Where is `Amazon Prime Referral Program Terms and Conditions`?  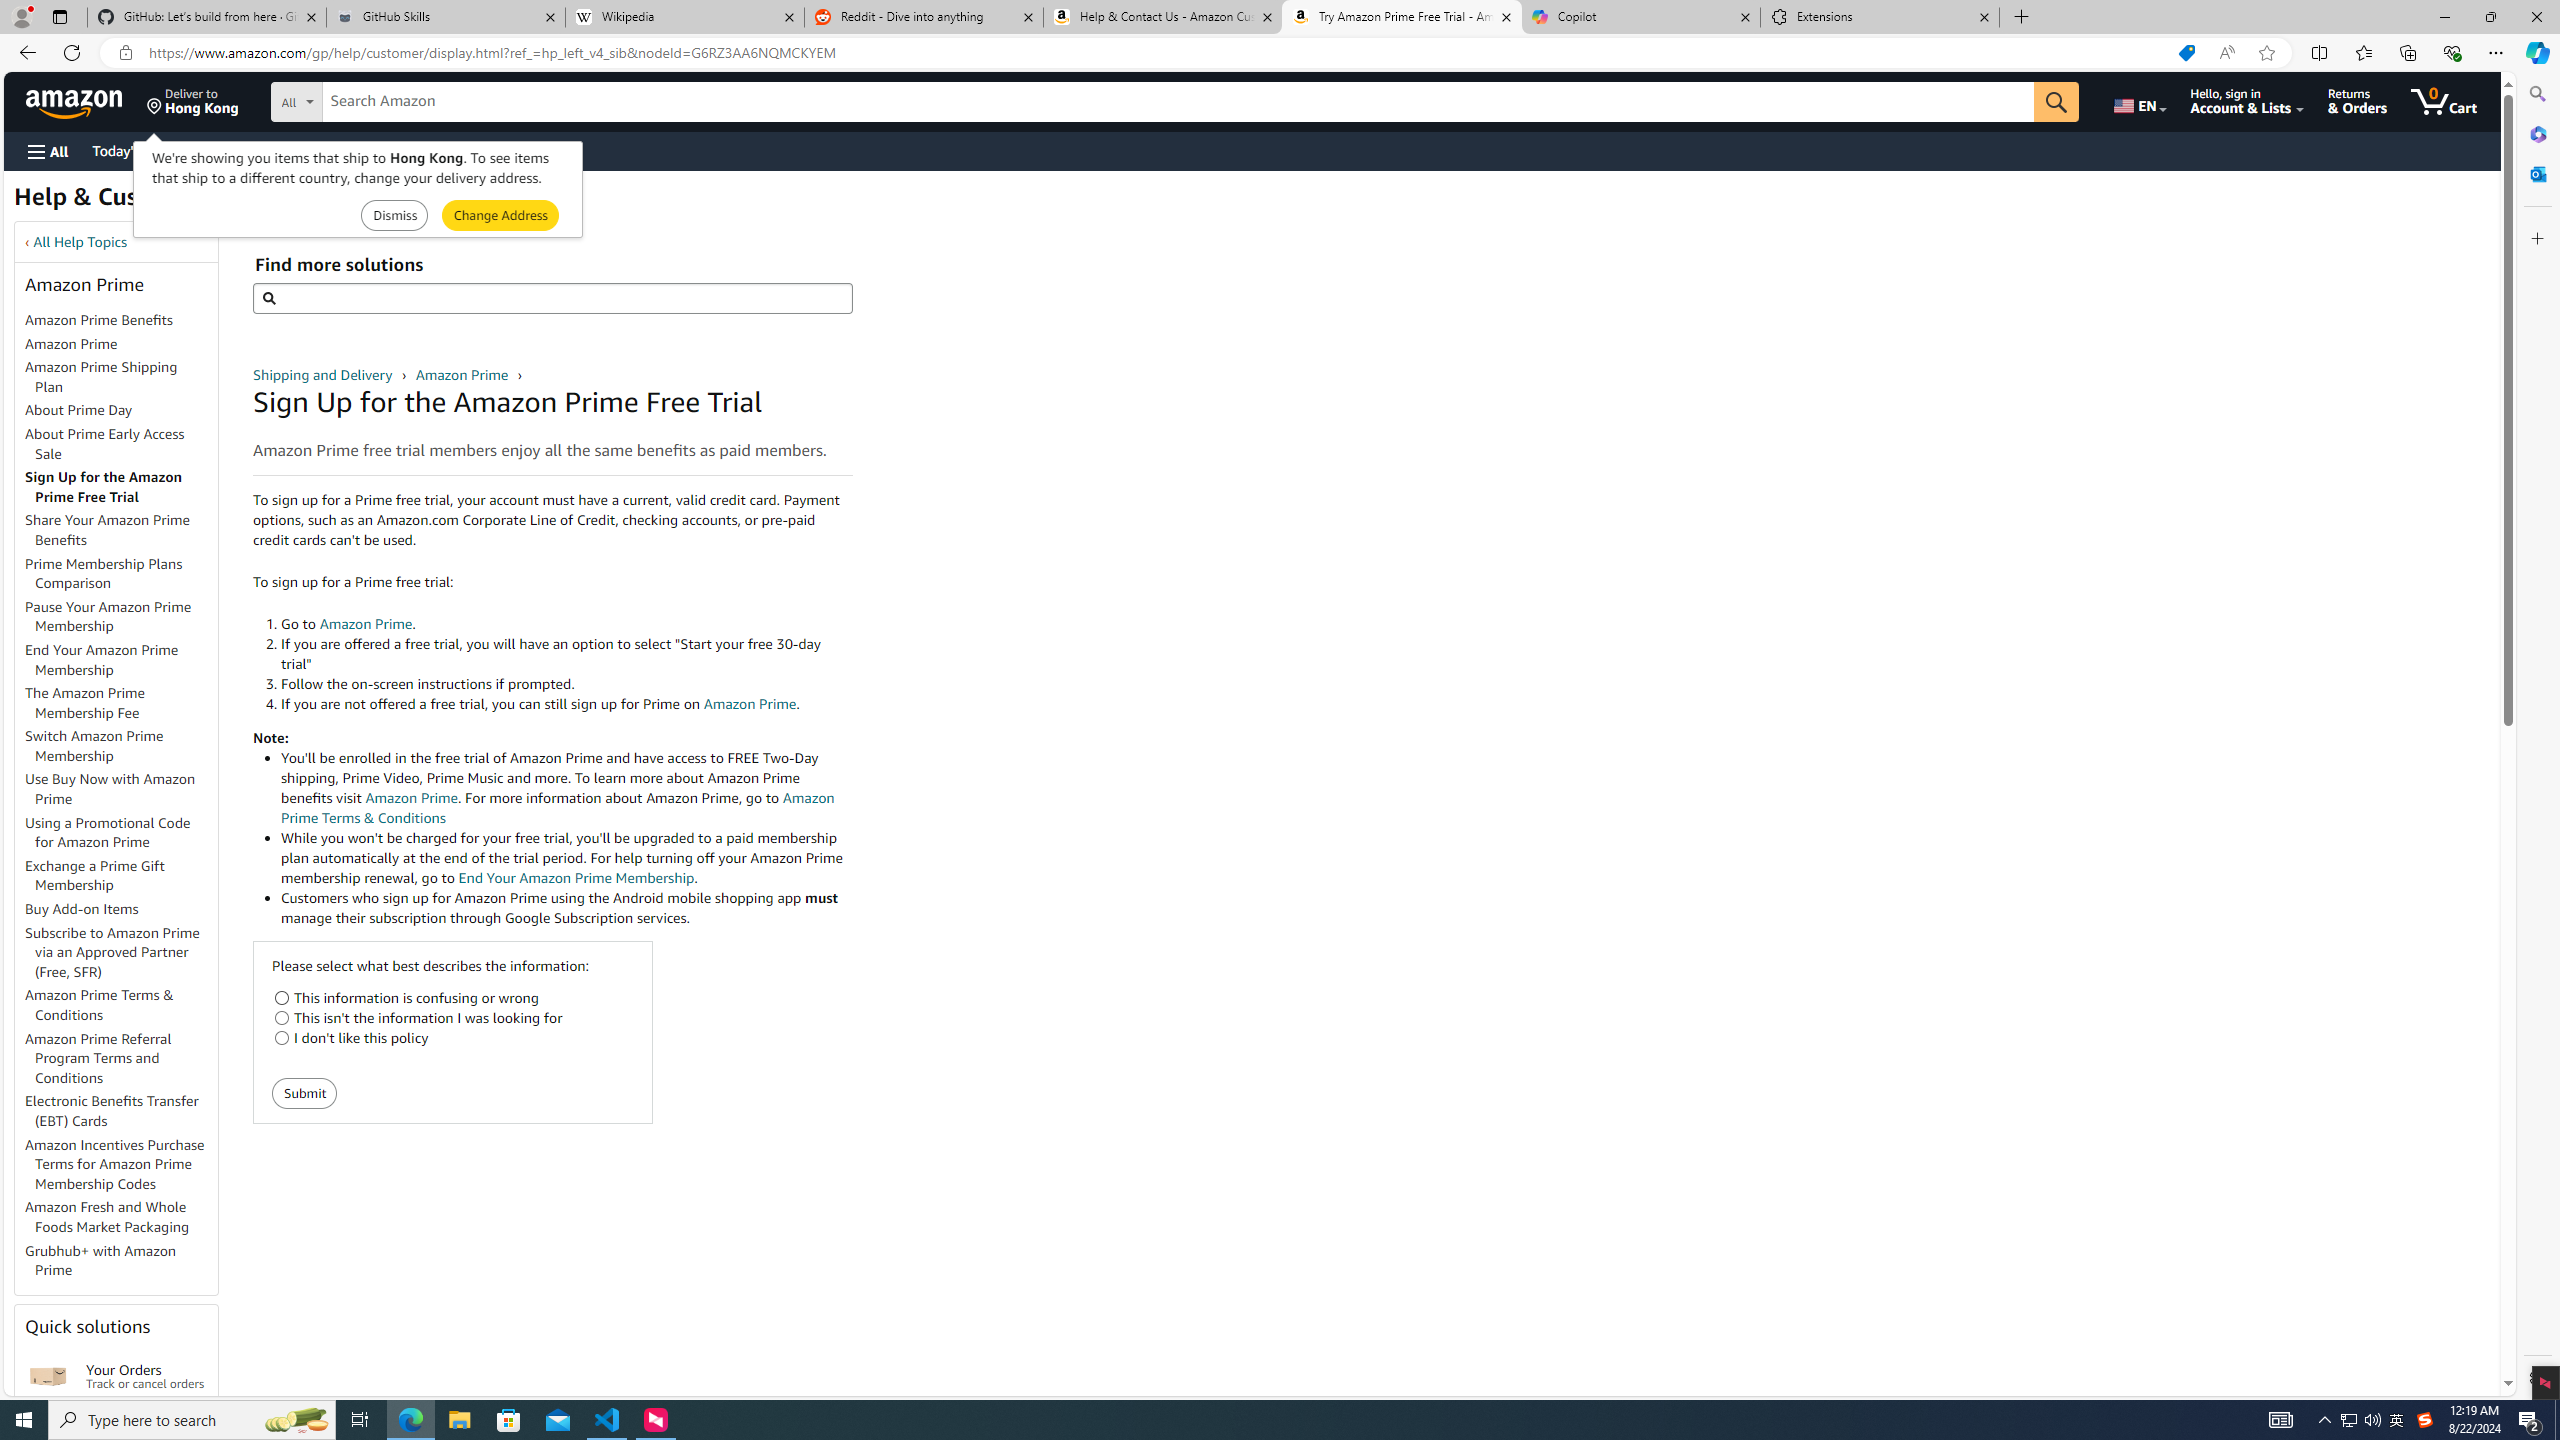
Amazon Prime Referral Program Terms and Conditions is located at coordinates (121, 1058).